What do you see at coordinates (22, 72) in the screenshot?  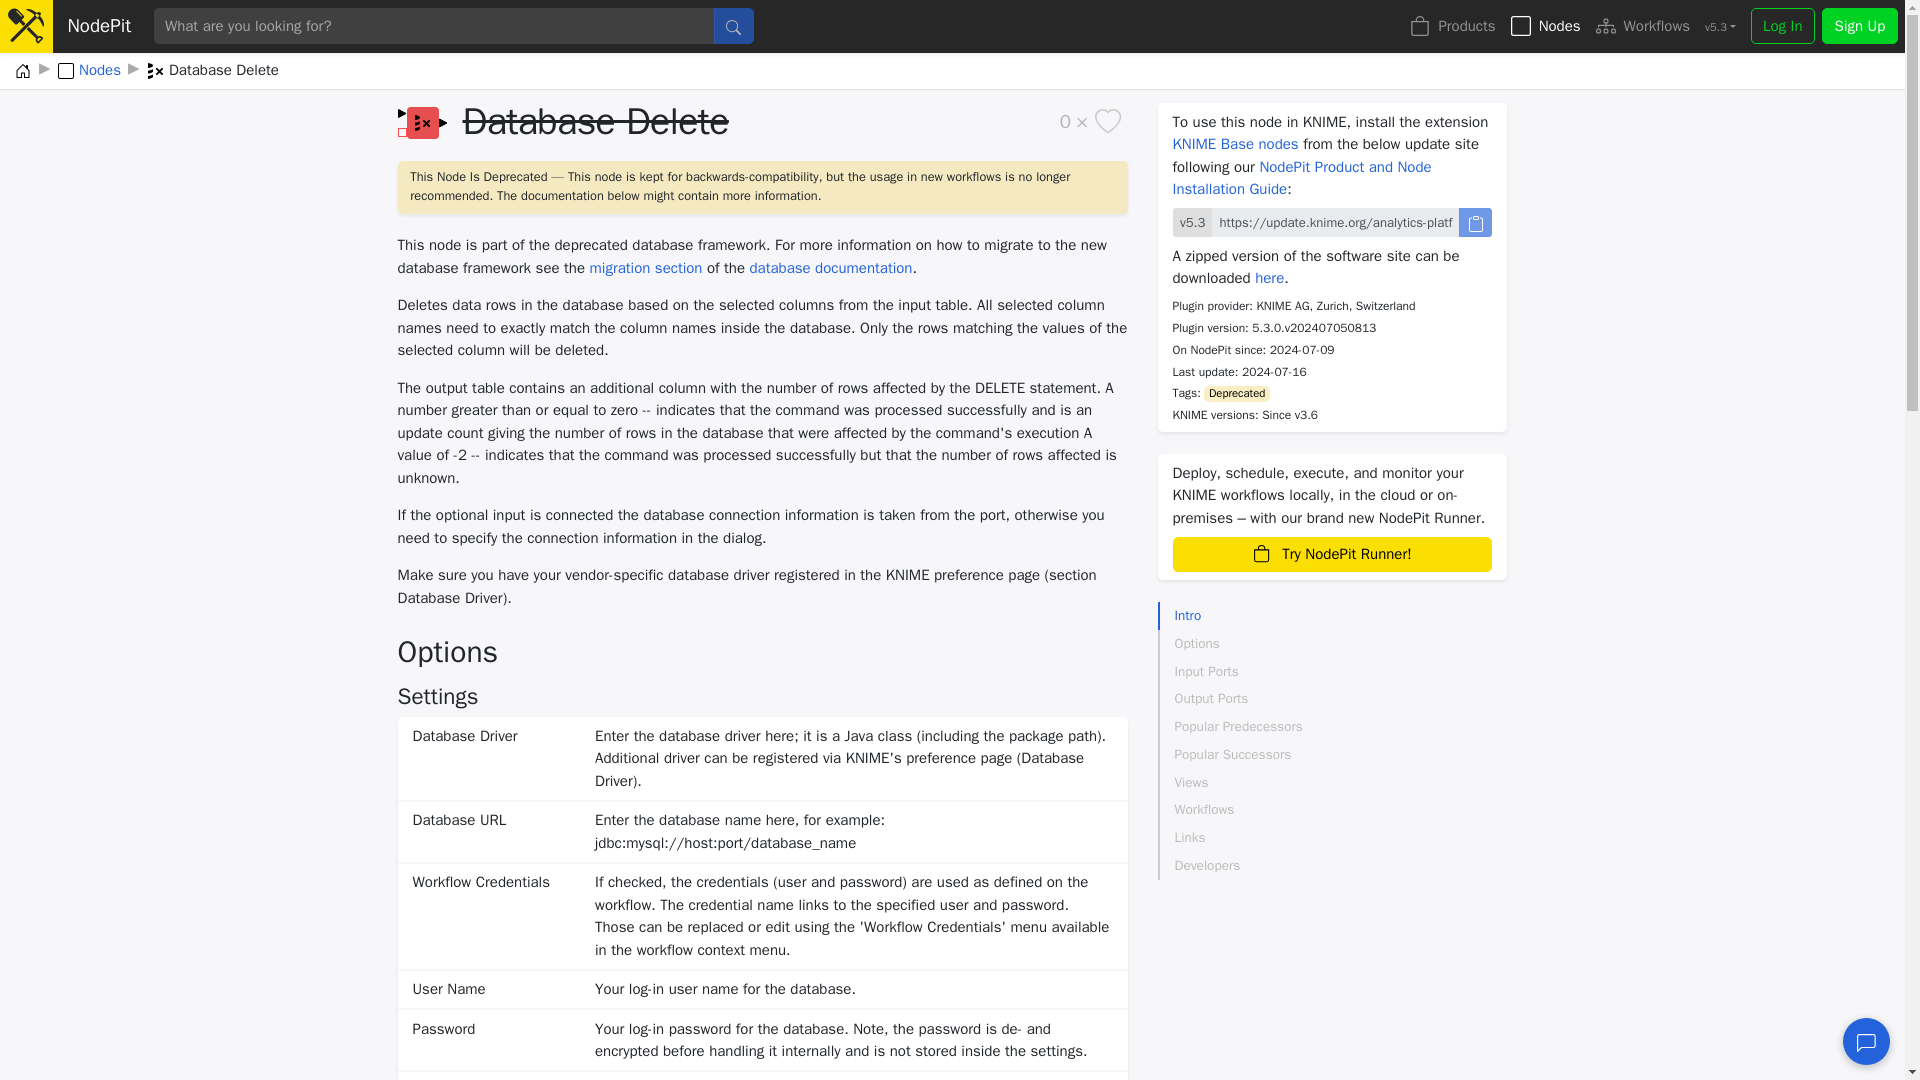 I see `Home` at bounding box center [22, 72].